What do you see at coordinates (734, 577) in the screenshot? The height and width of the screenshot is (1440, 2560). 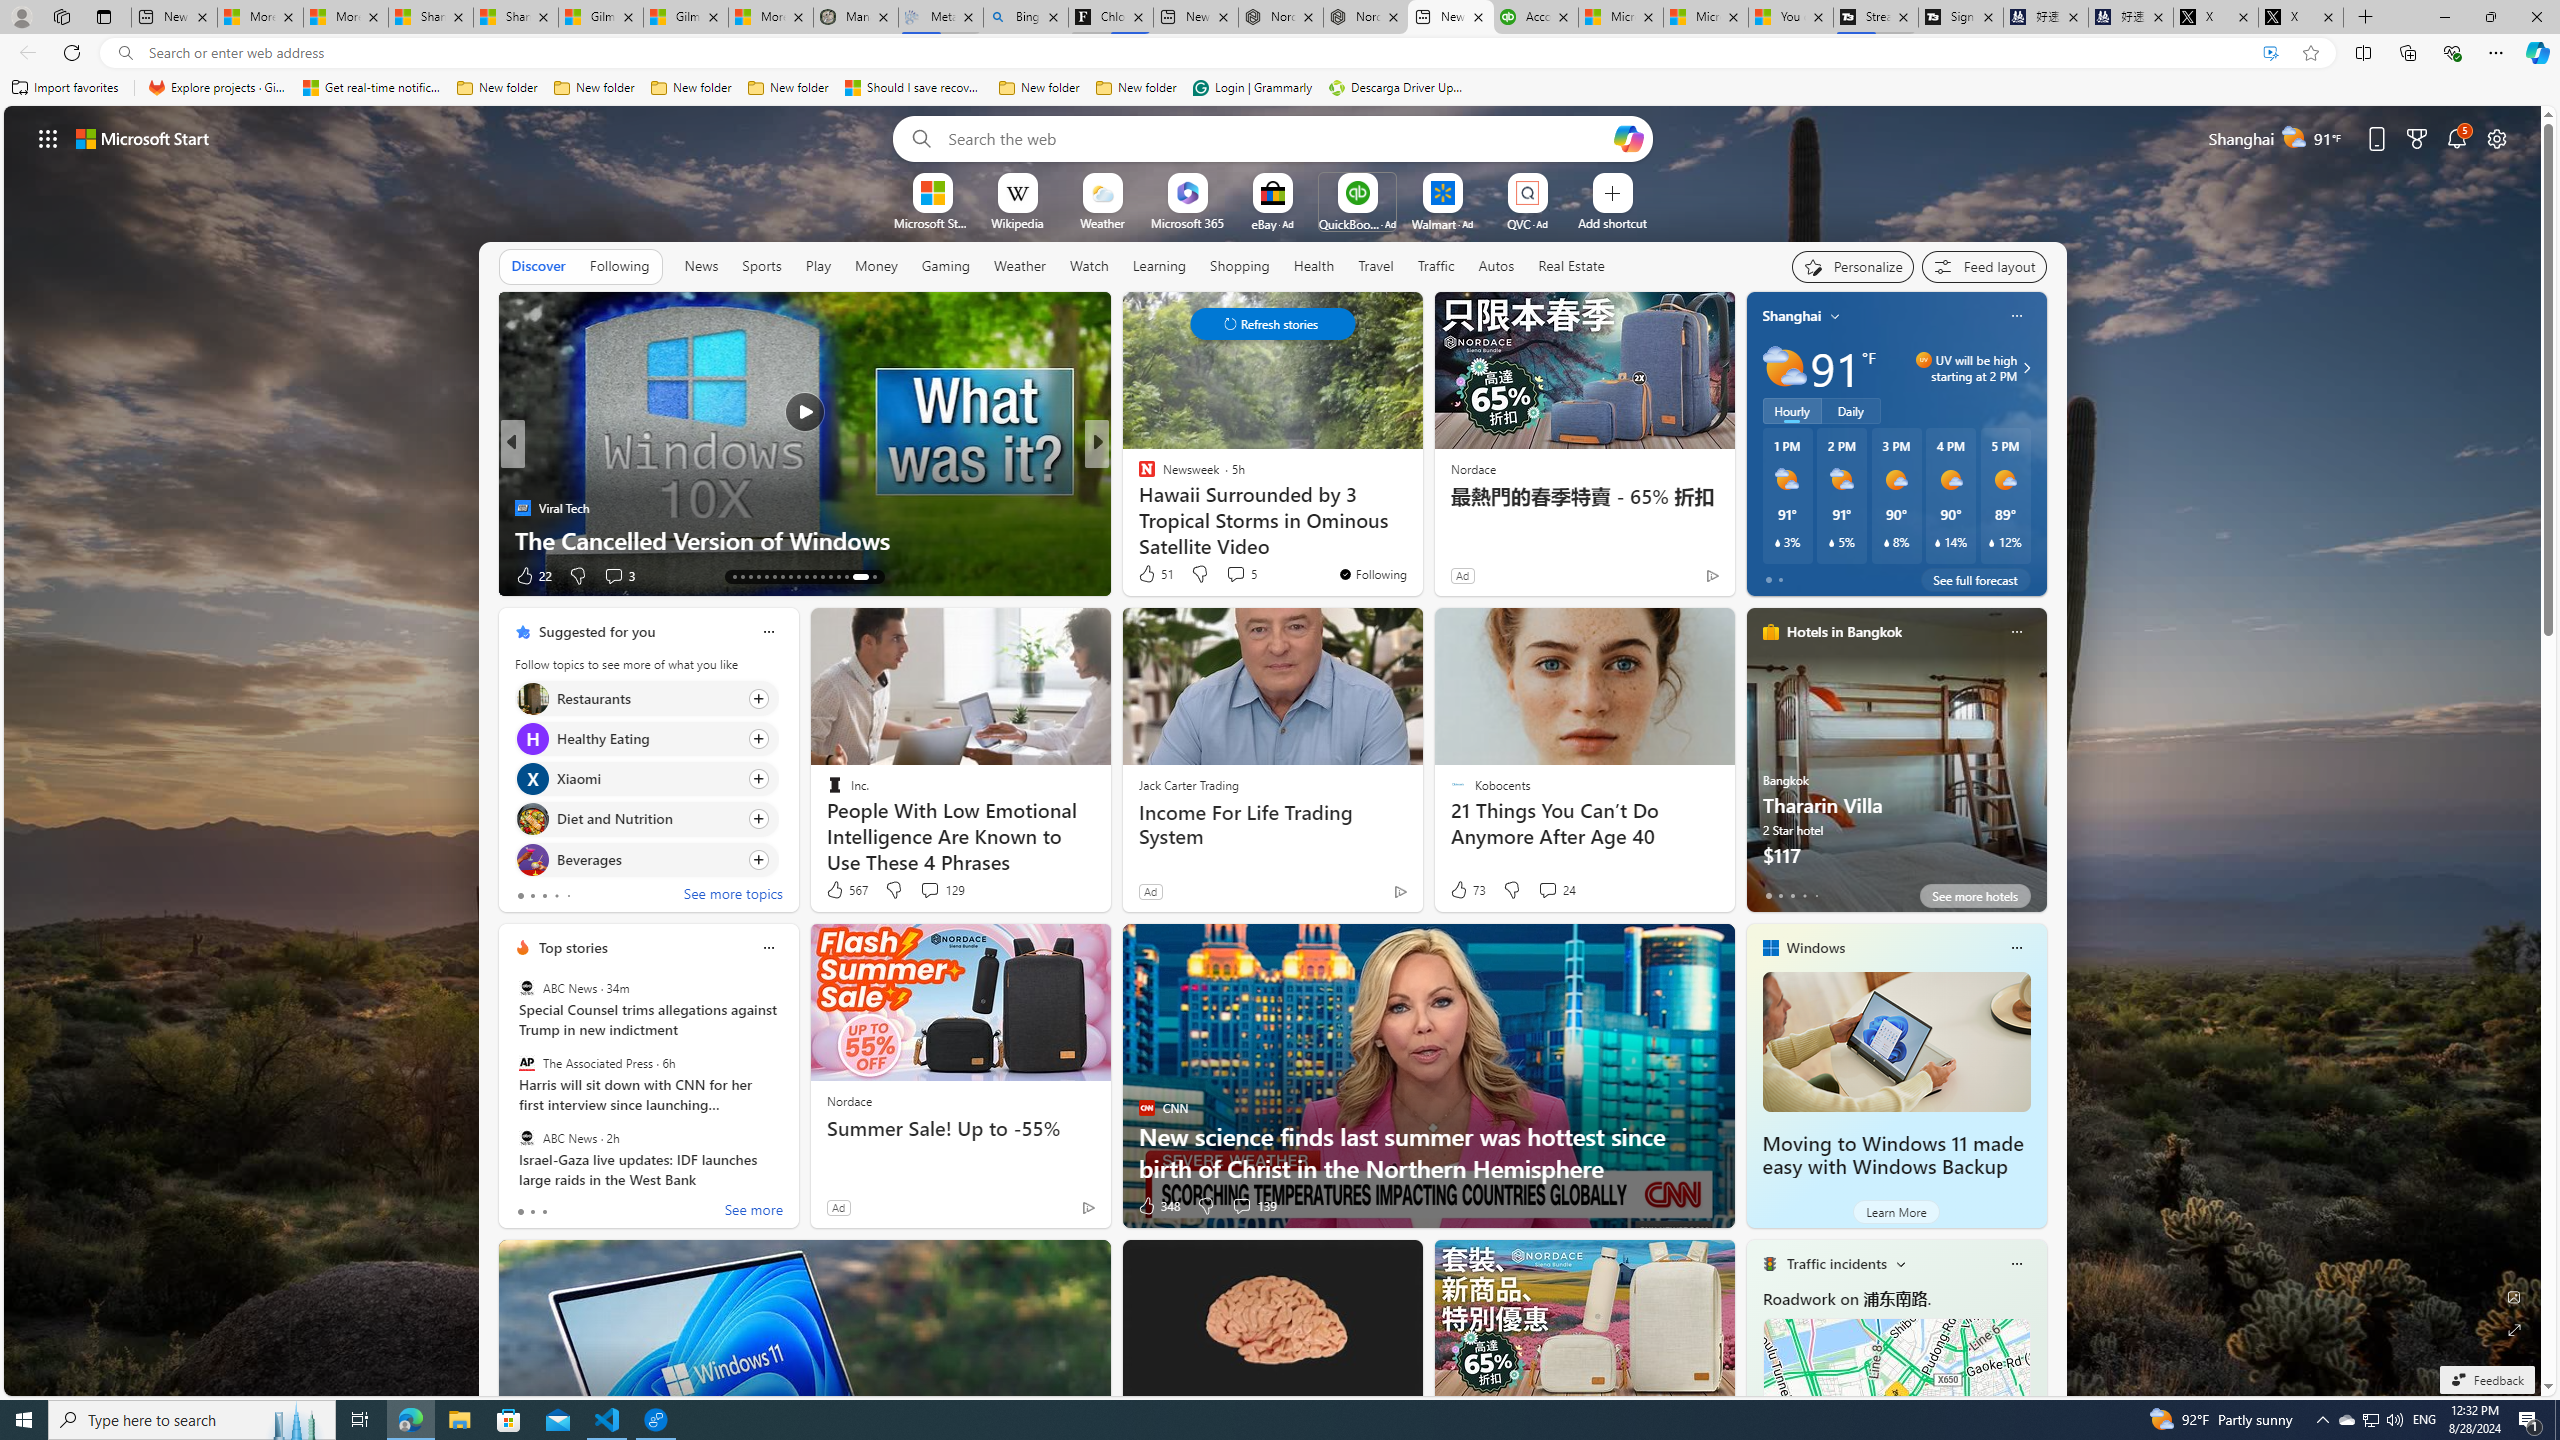 I see `AutomationID: tab-17` at bounding box center [734, 577].